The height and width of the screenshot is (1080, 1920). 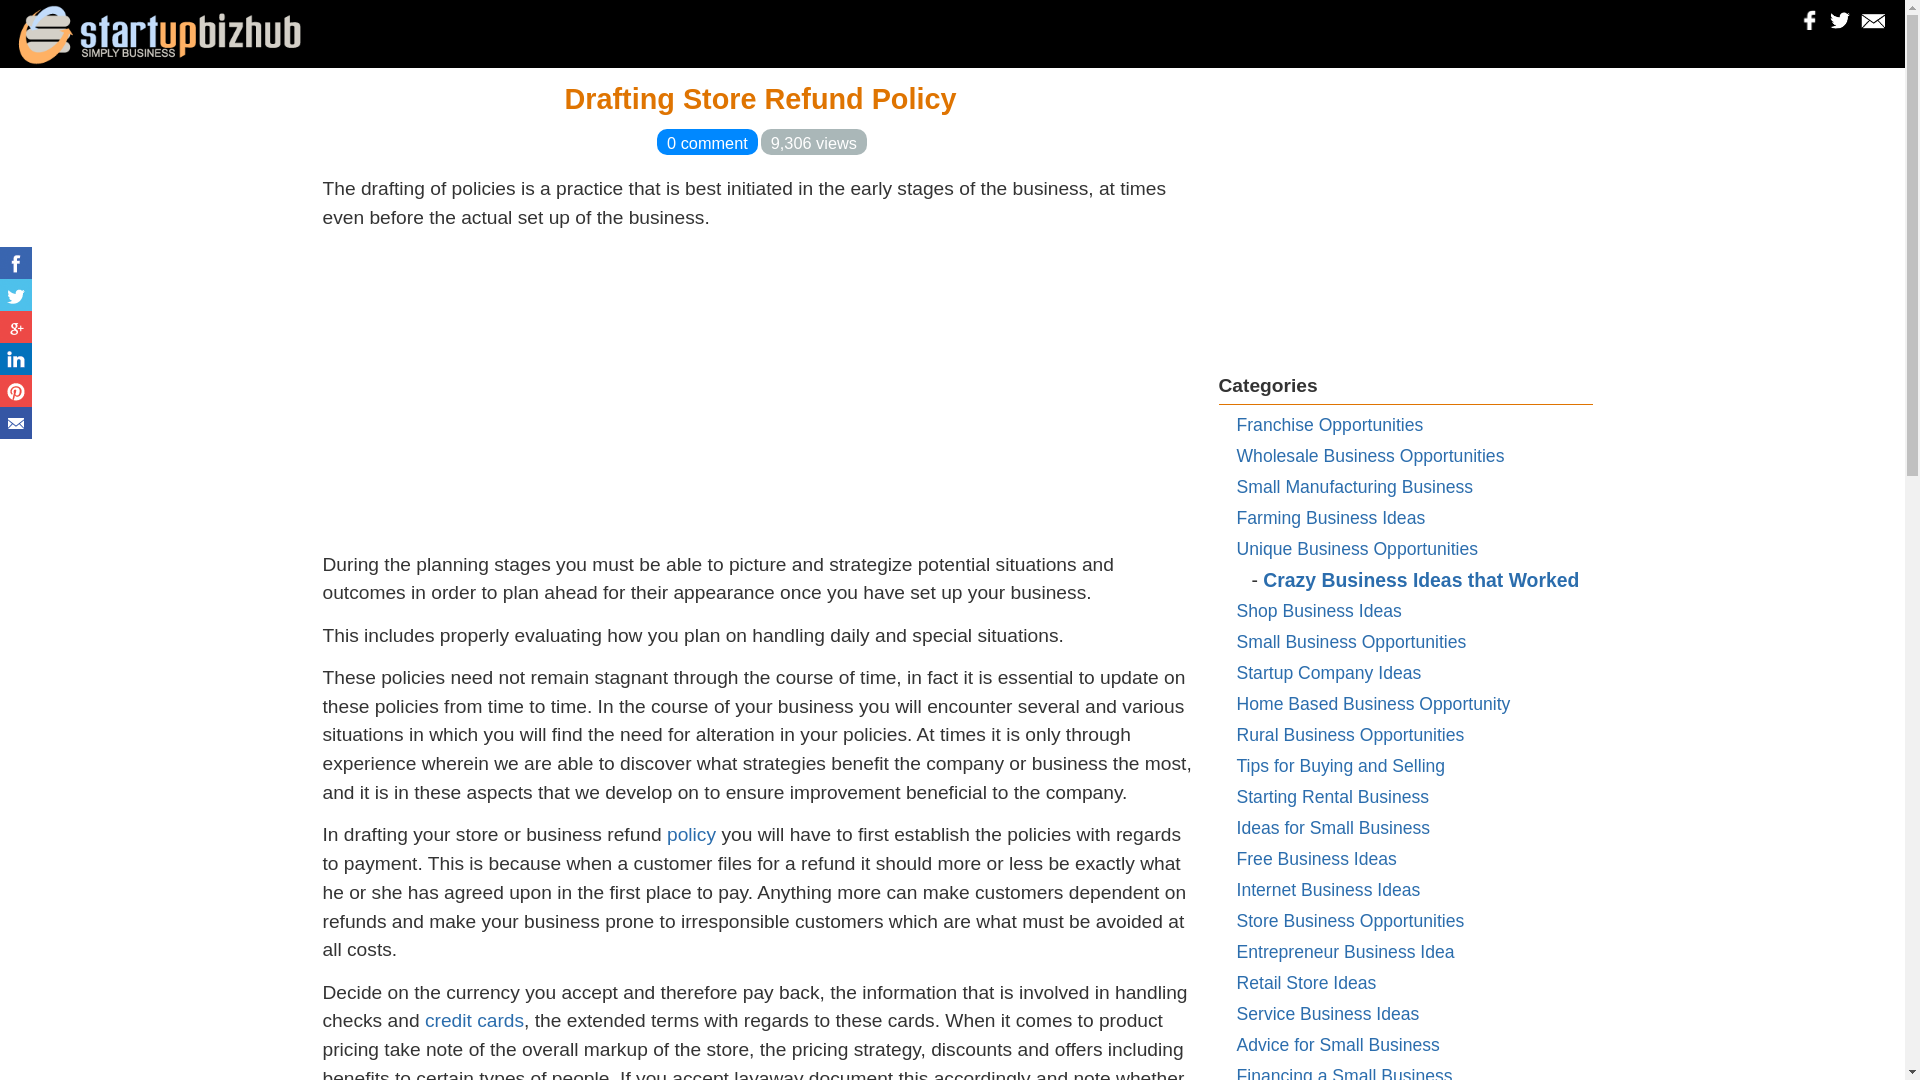 What do you see at coordinates (1306, 982) in the screenshot?
I see `Retail Store Ideas` at bounding box center [1306, 982].